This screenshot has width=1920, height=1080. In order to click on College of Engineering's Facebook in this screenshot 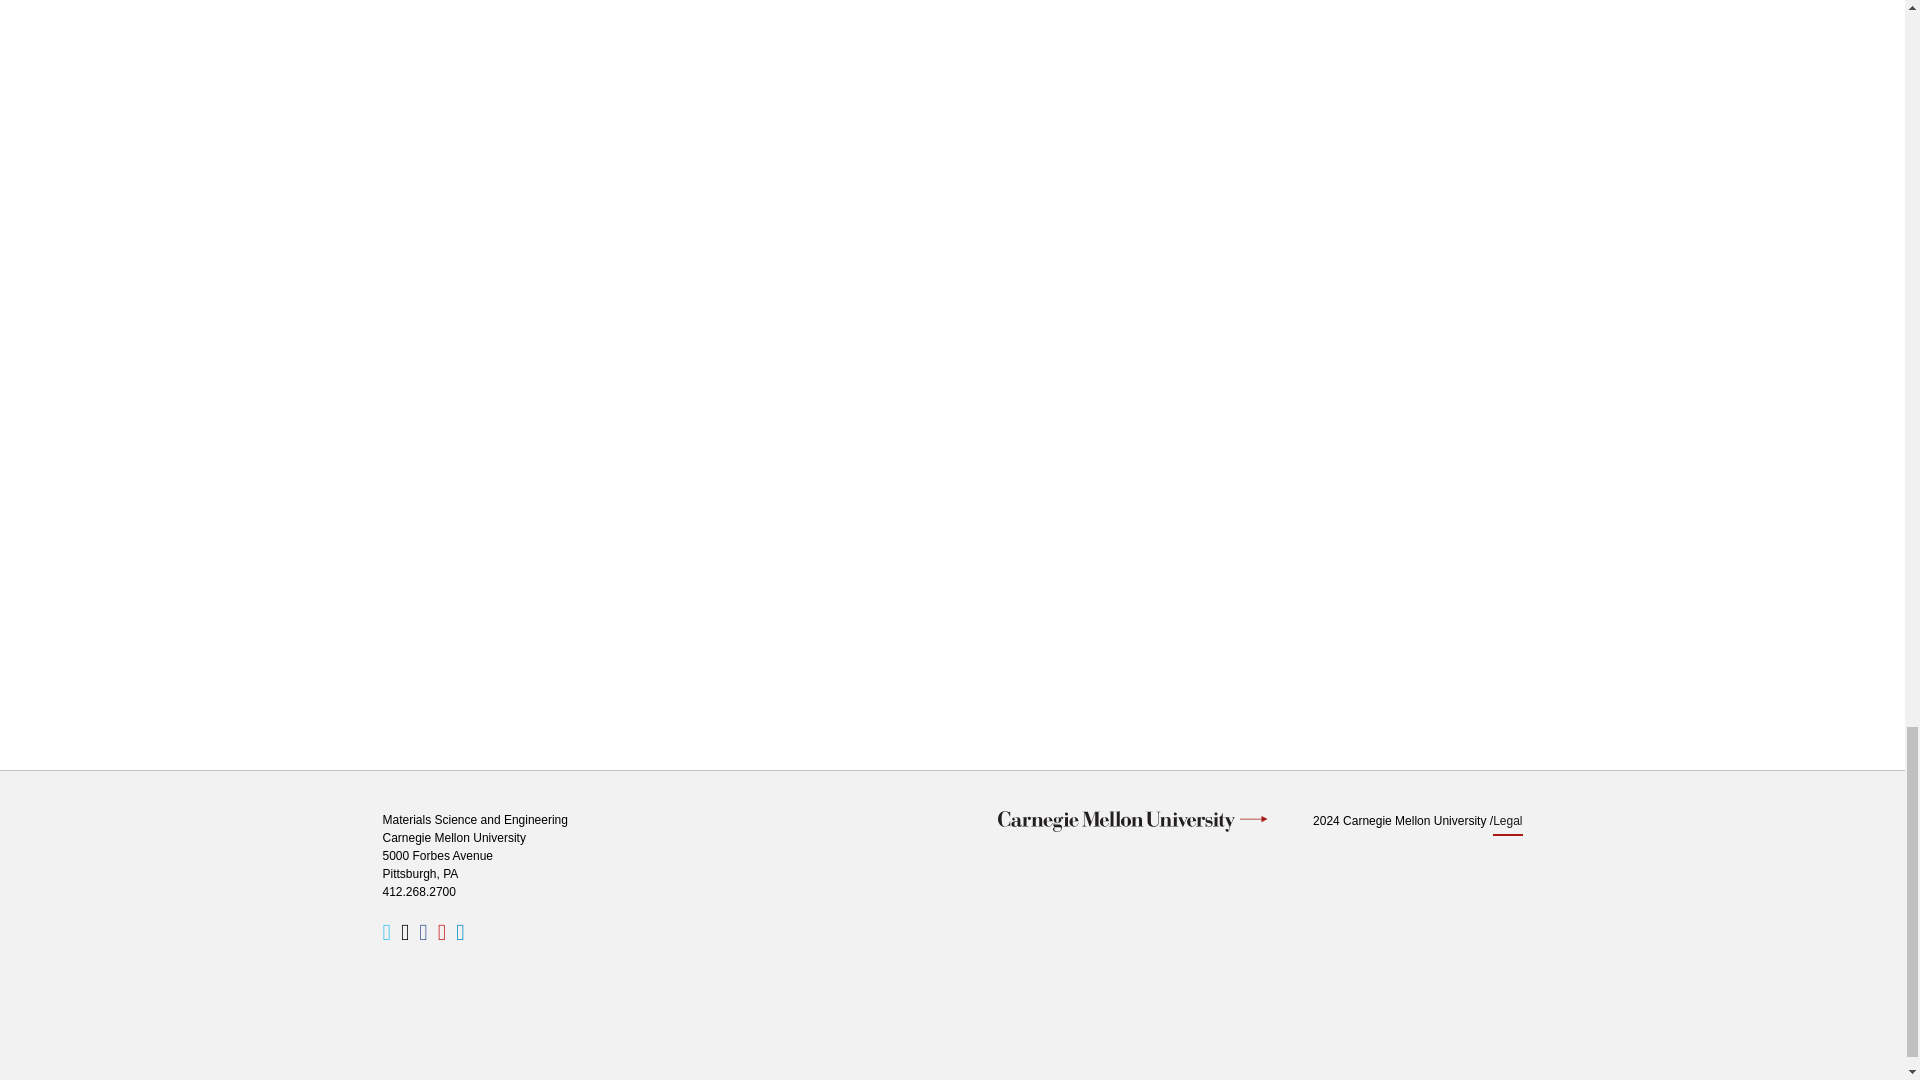, I will do `click(422, 932)`.